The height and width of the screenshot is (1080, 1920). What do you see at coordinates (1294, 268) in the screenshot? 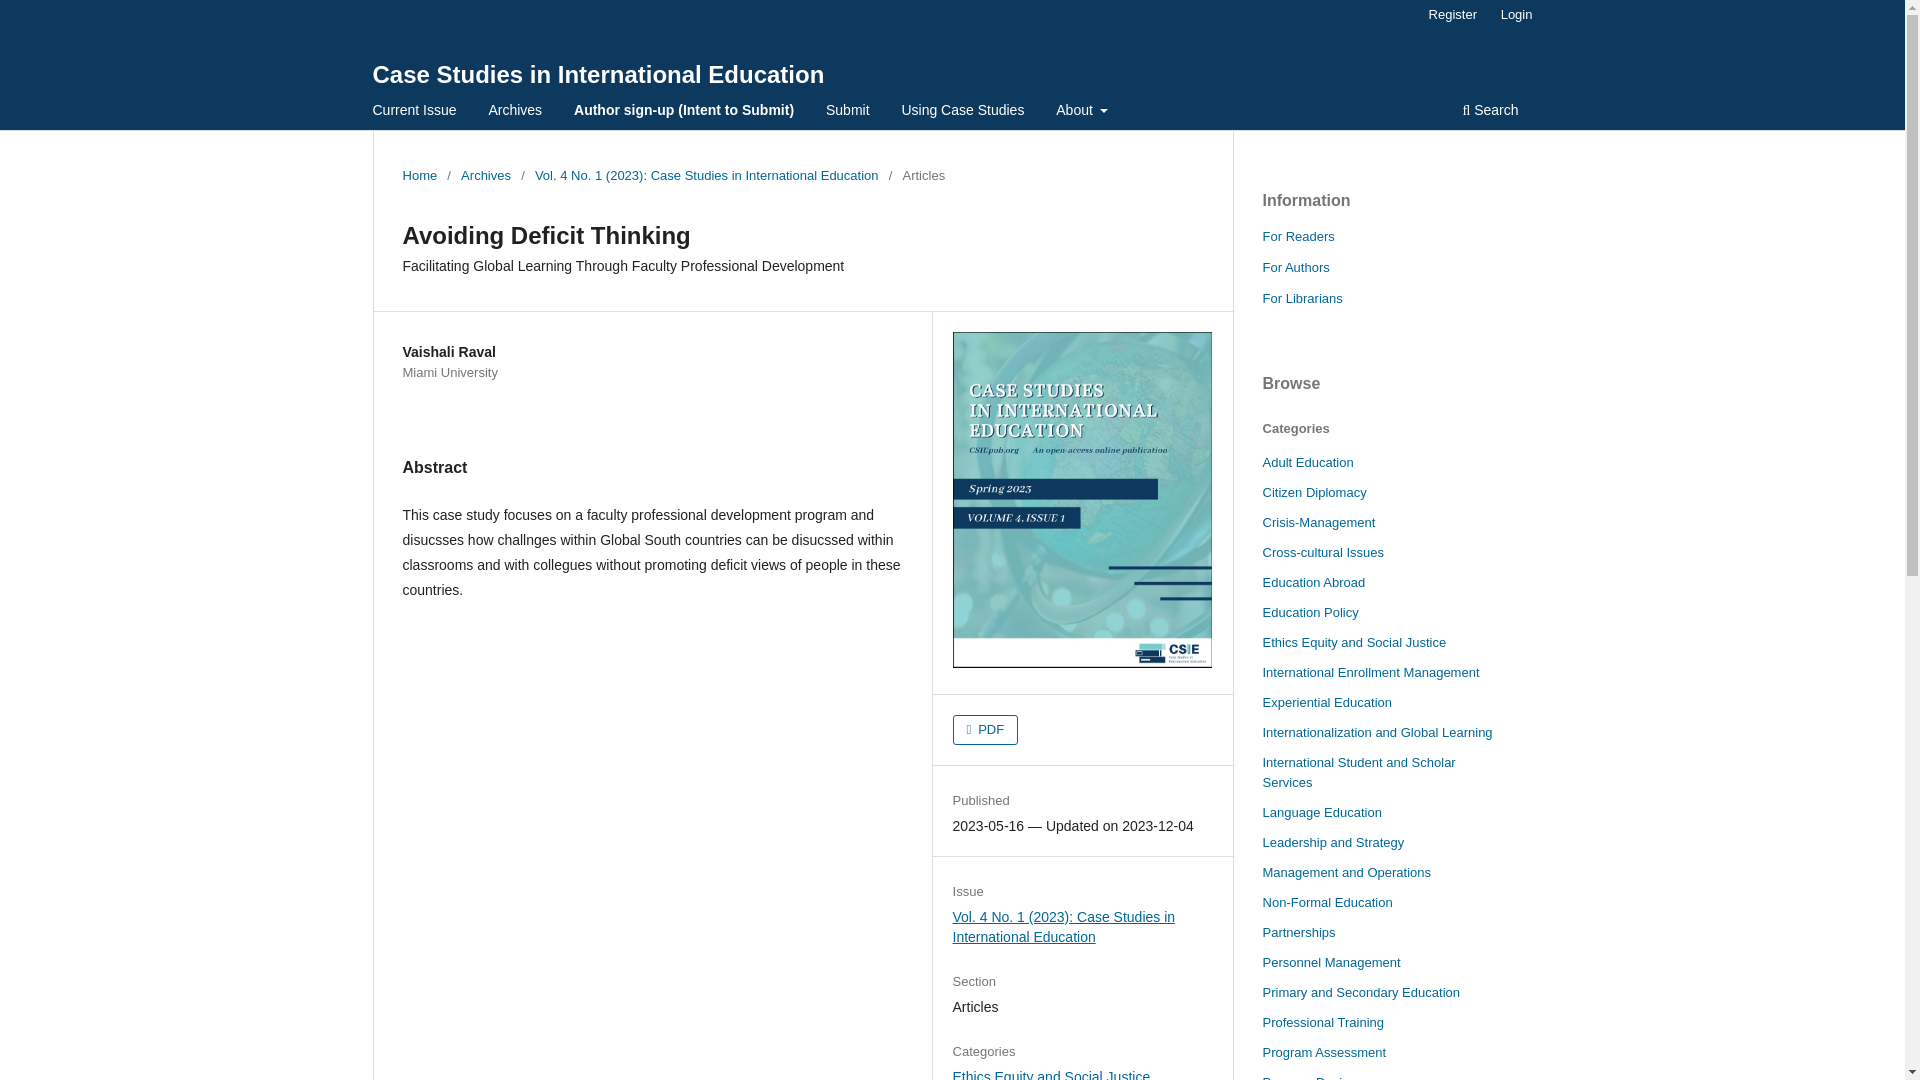
I see `For Authors` at bounding box center [1294, 268].